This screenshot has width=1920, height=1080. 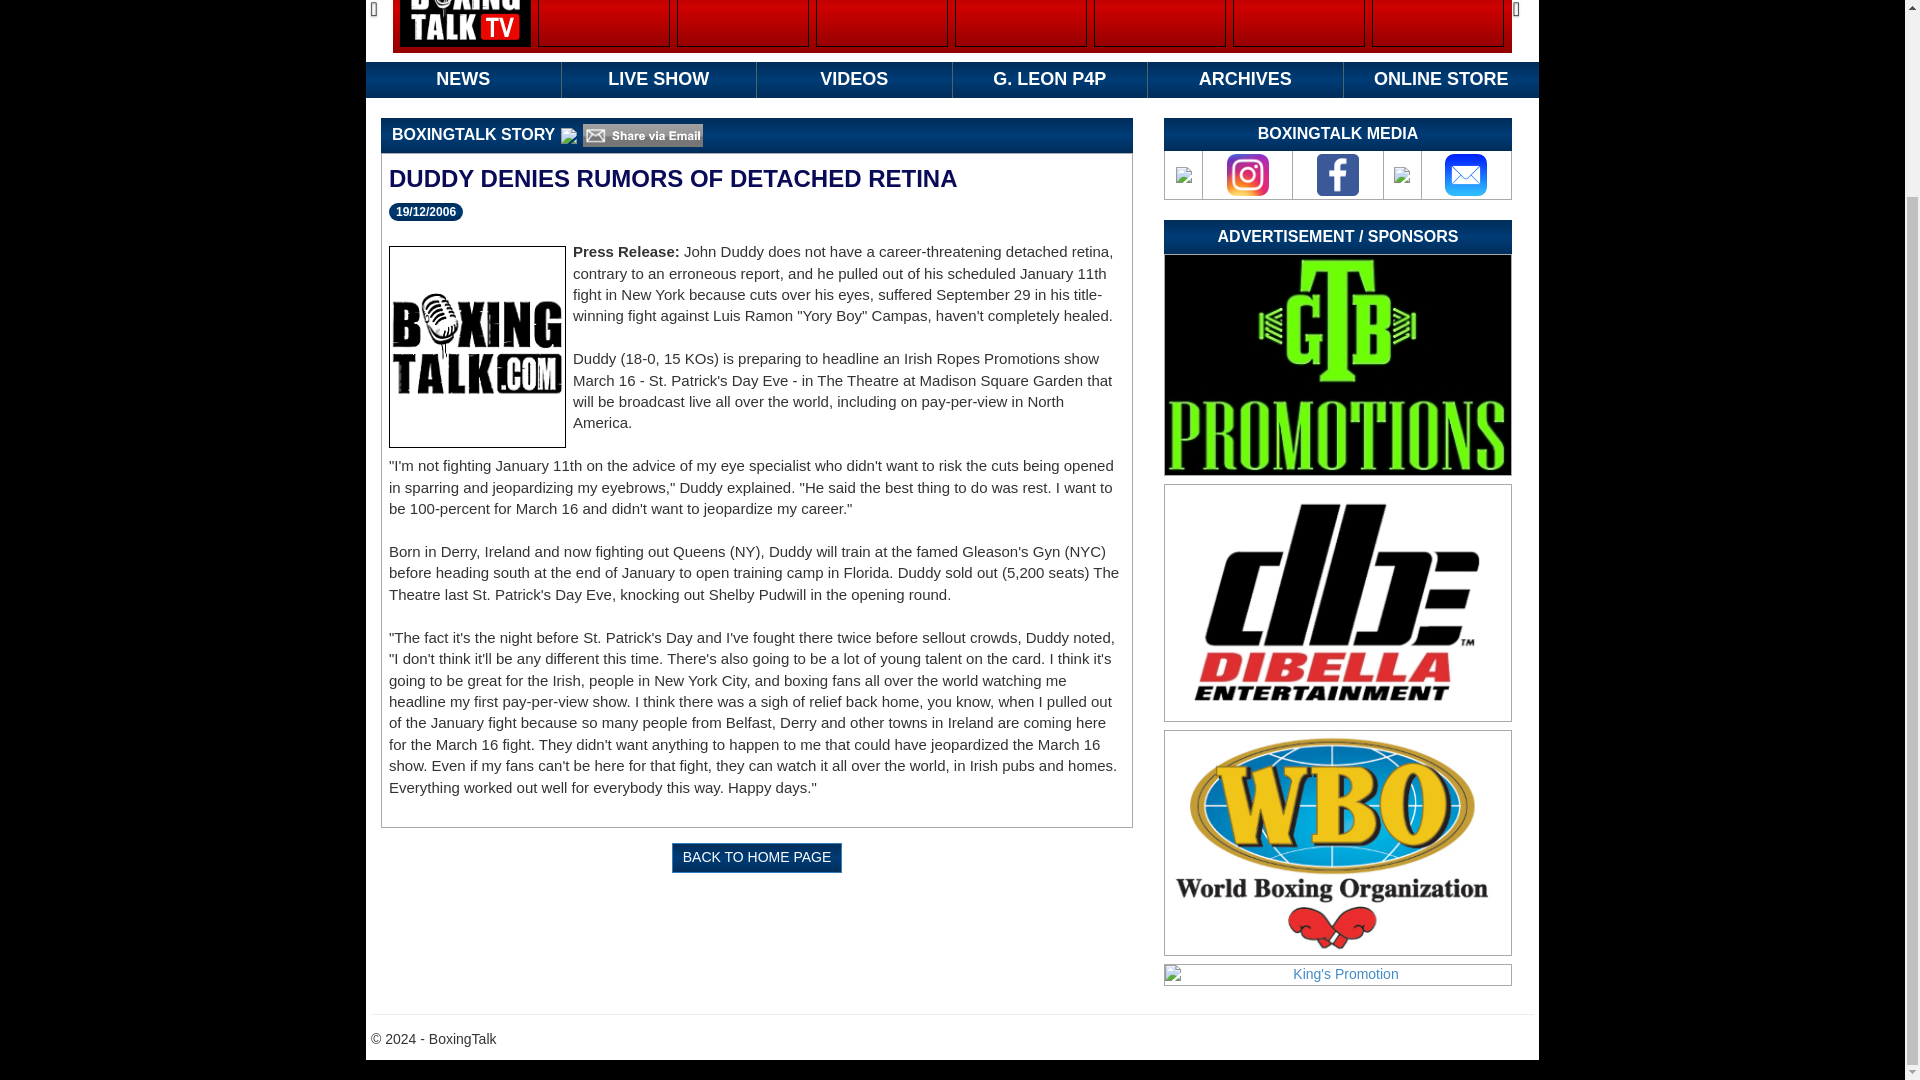 What do you see at coordinates (1338, 974) in the screenshot?
I see `King's Promotion` at bounding box center [1338, 974].